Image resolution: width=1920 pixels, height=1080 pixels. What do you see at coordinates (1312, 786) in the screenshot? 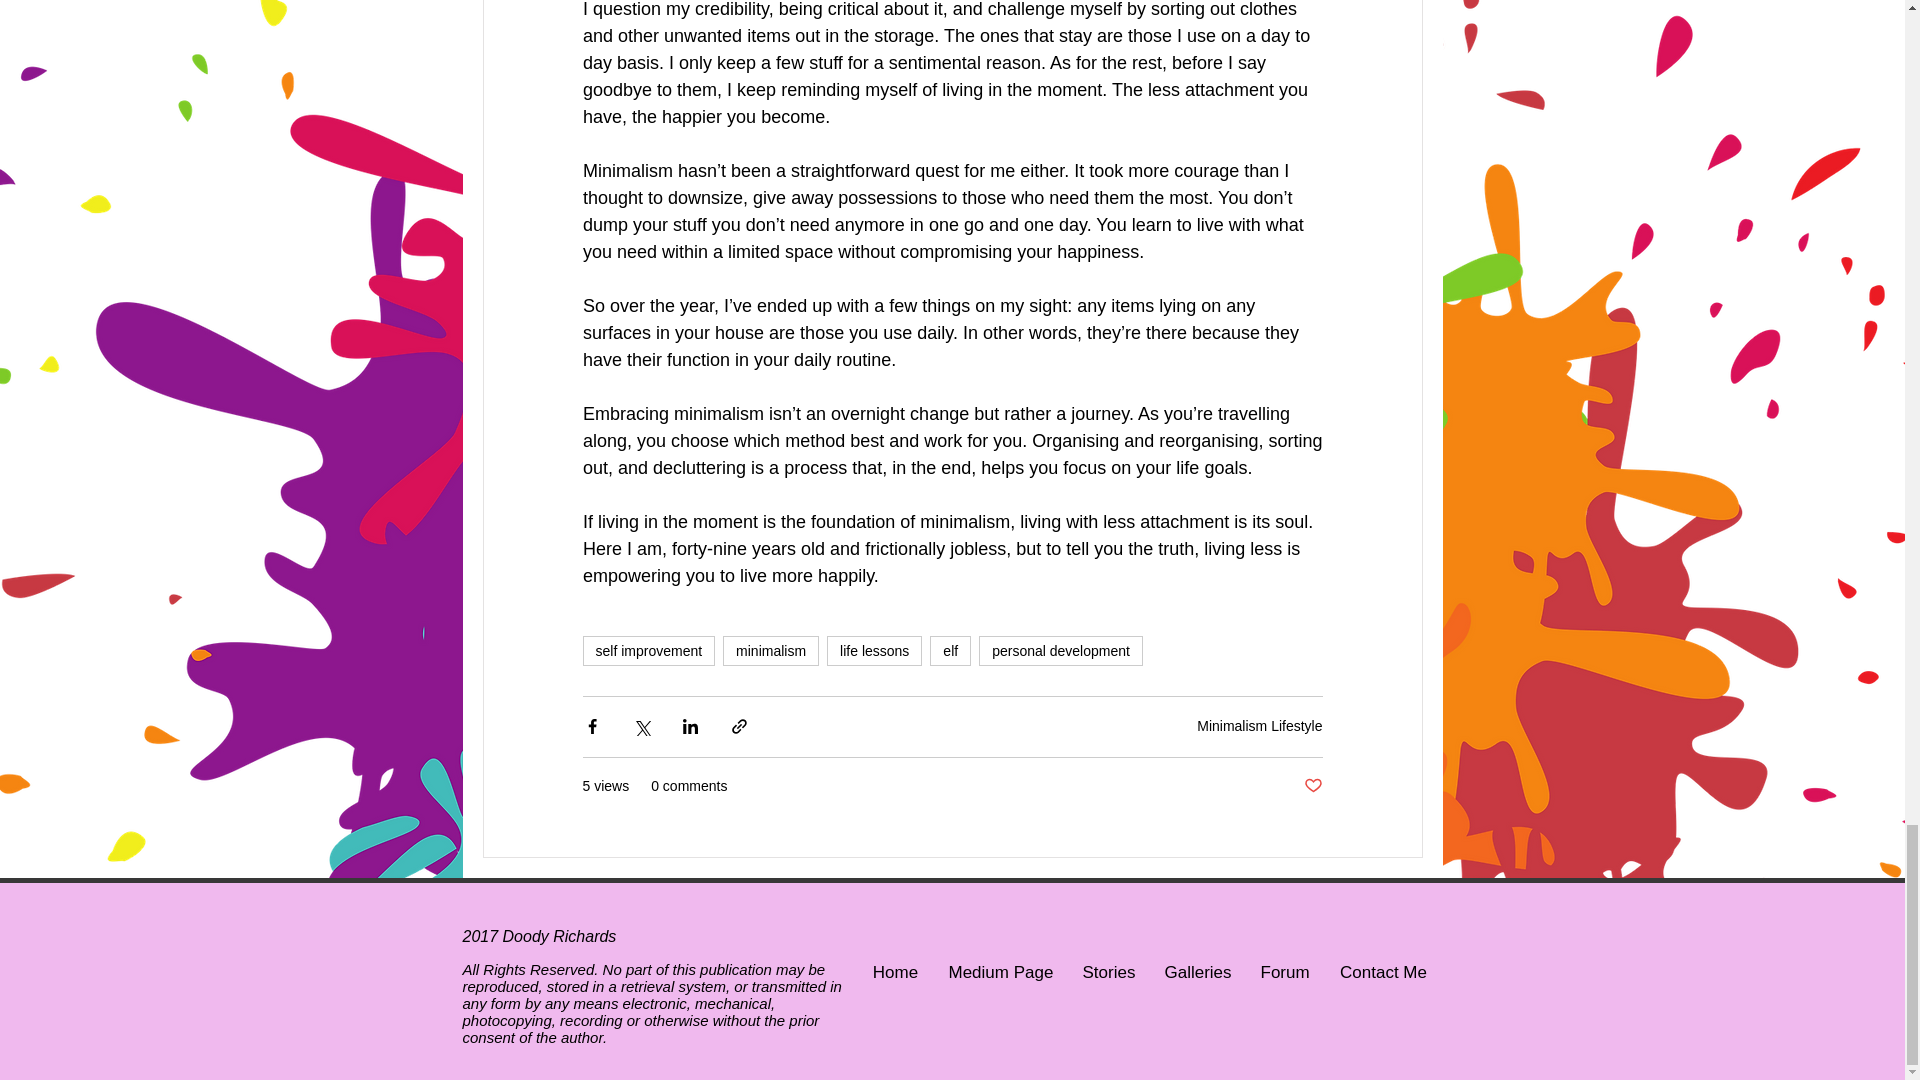
I see `Post not marked as liked` at bounding box center [1312, 786].